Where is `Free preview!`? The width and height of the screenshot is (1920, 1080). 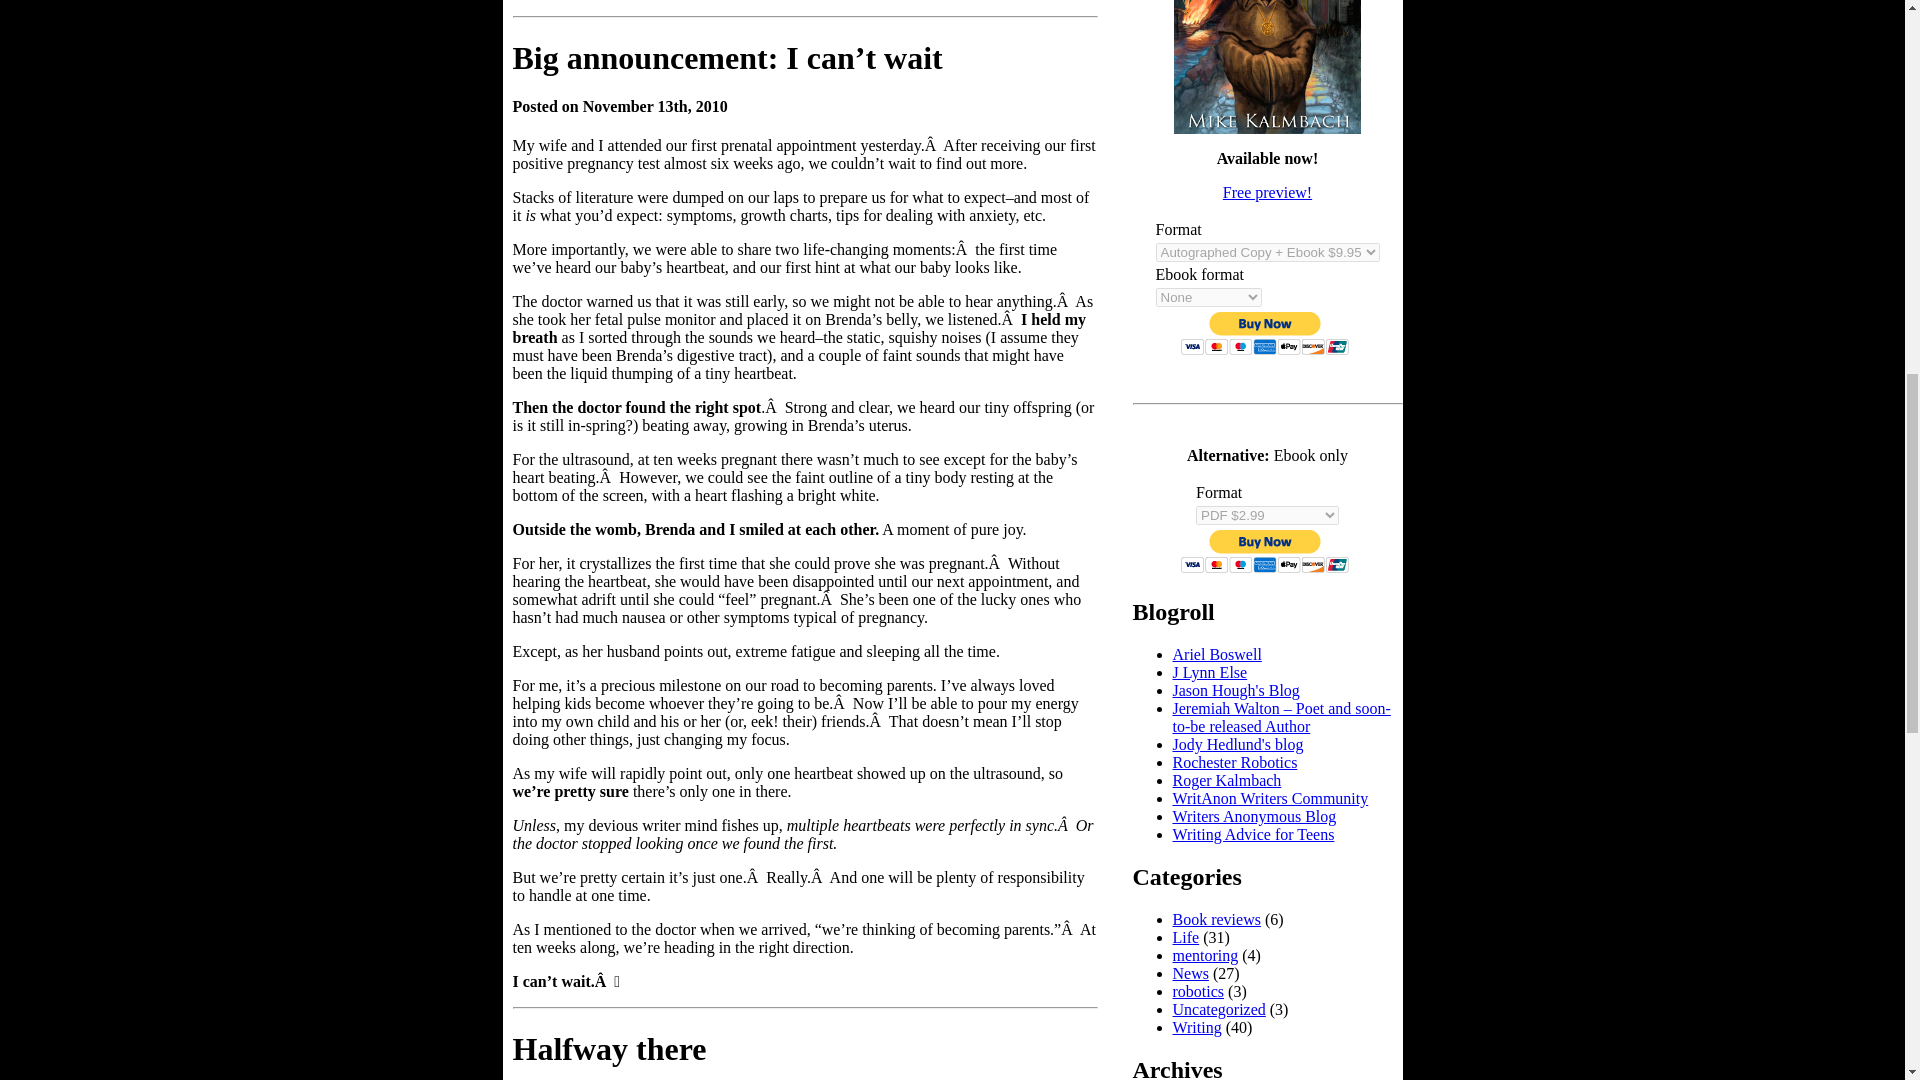 Free preview! is located at coordinates (1267, 192).